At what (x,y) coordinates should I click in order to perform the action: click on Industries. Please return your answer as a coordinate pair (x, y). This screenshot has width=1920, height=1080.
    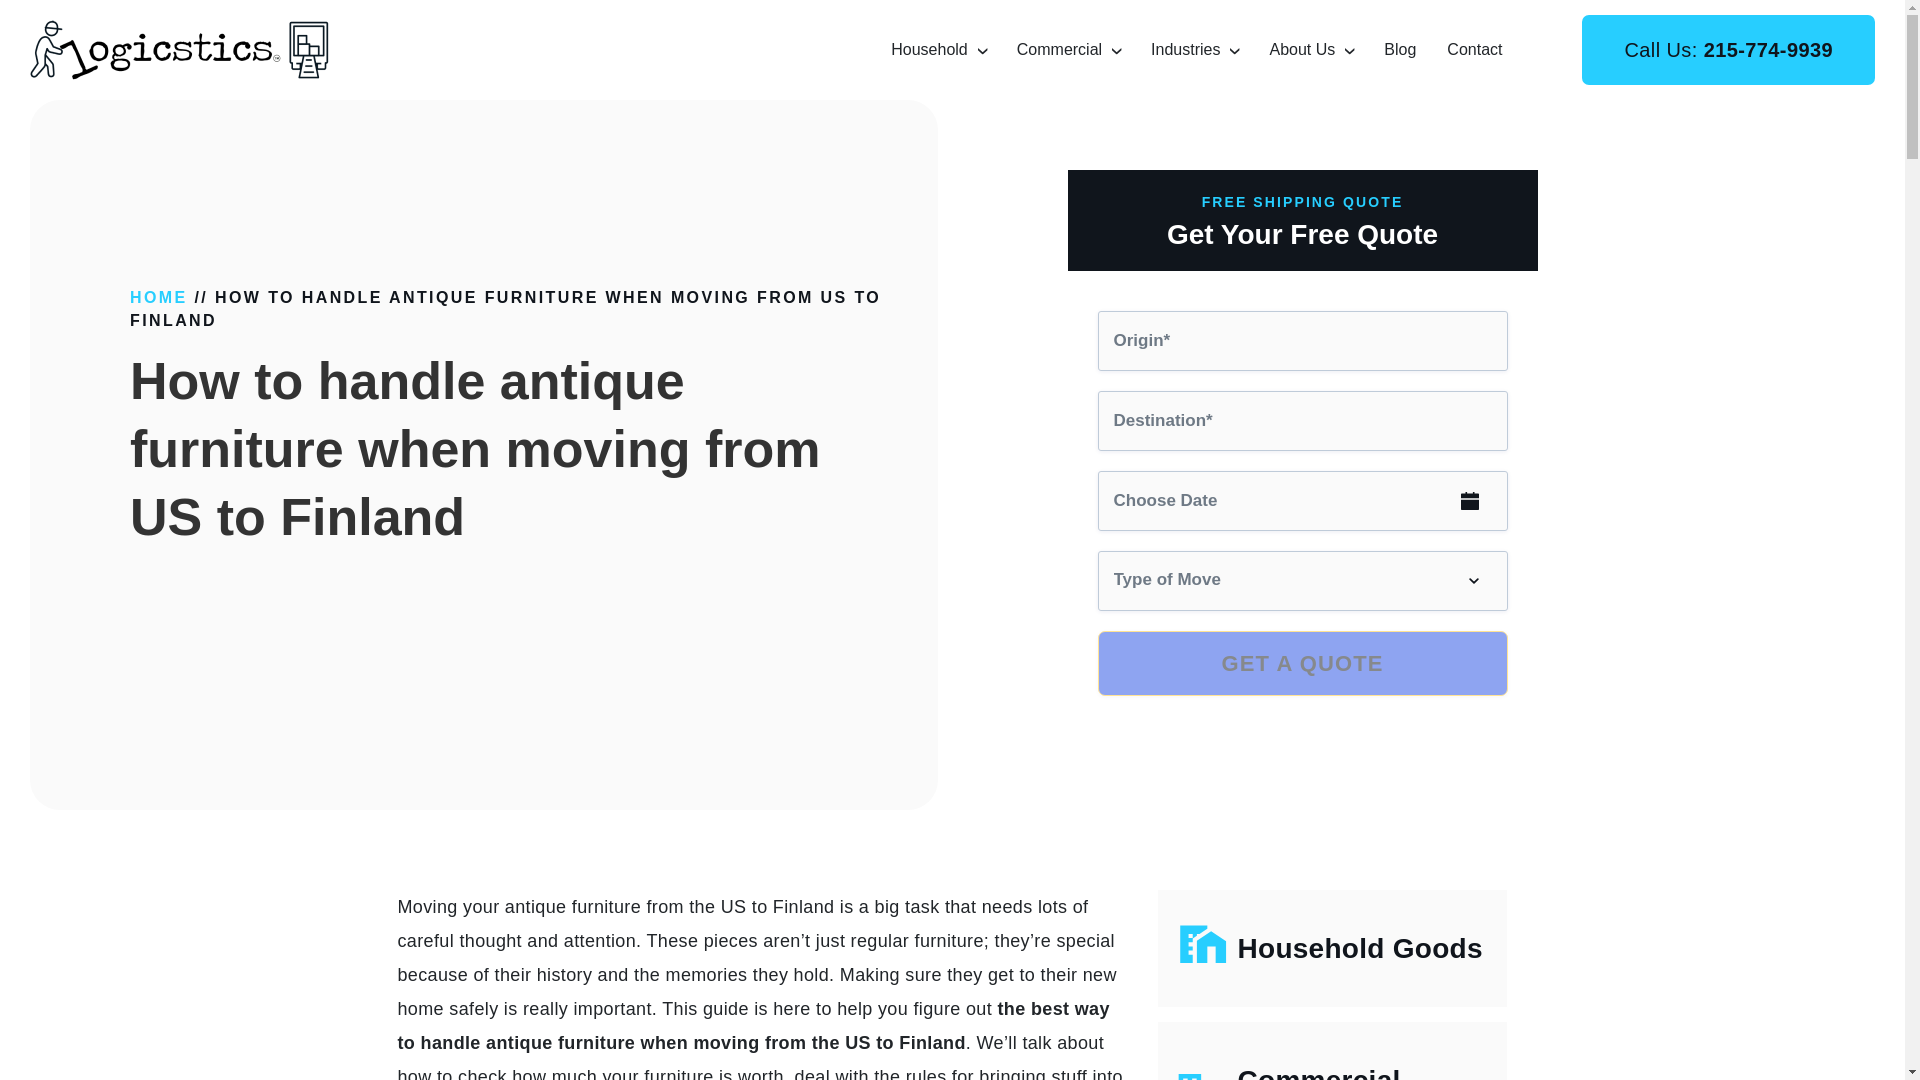
    Looking at the image, I should click on (1184, 48).